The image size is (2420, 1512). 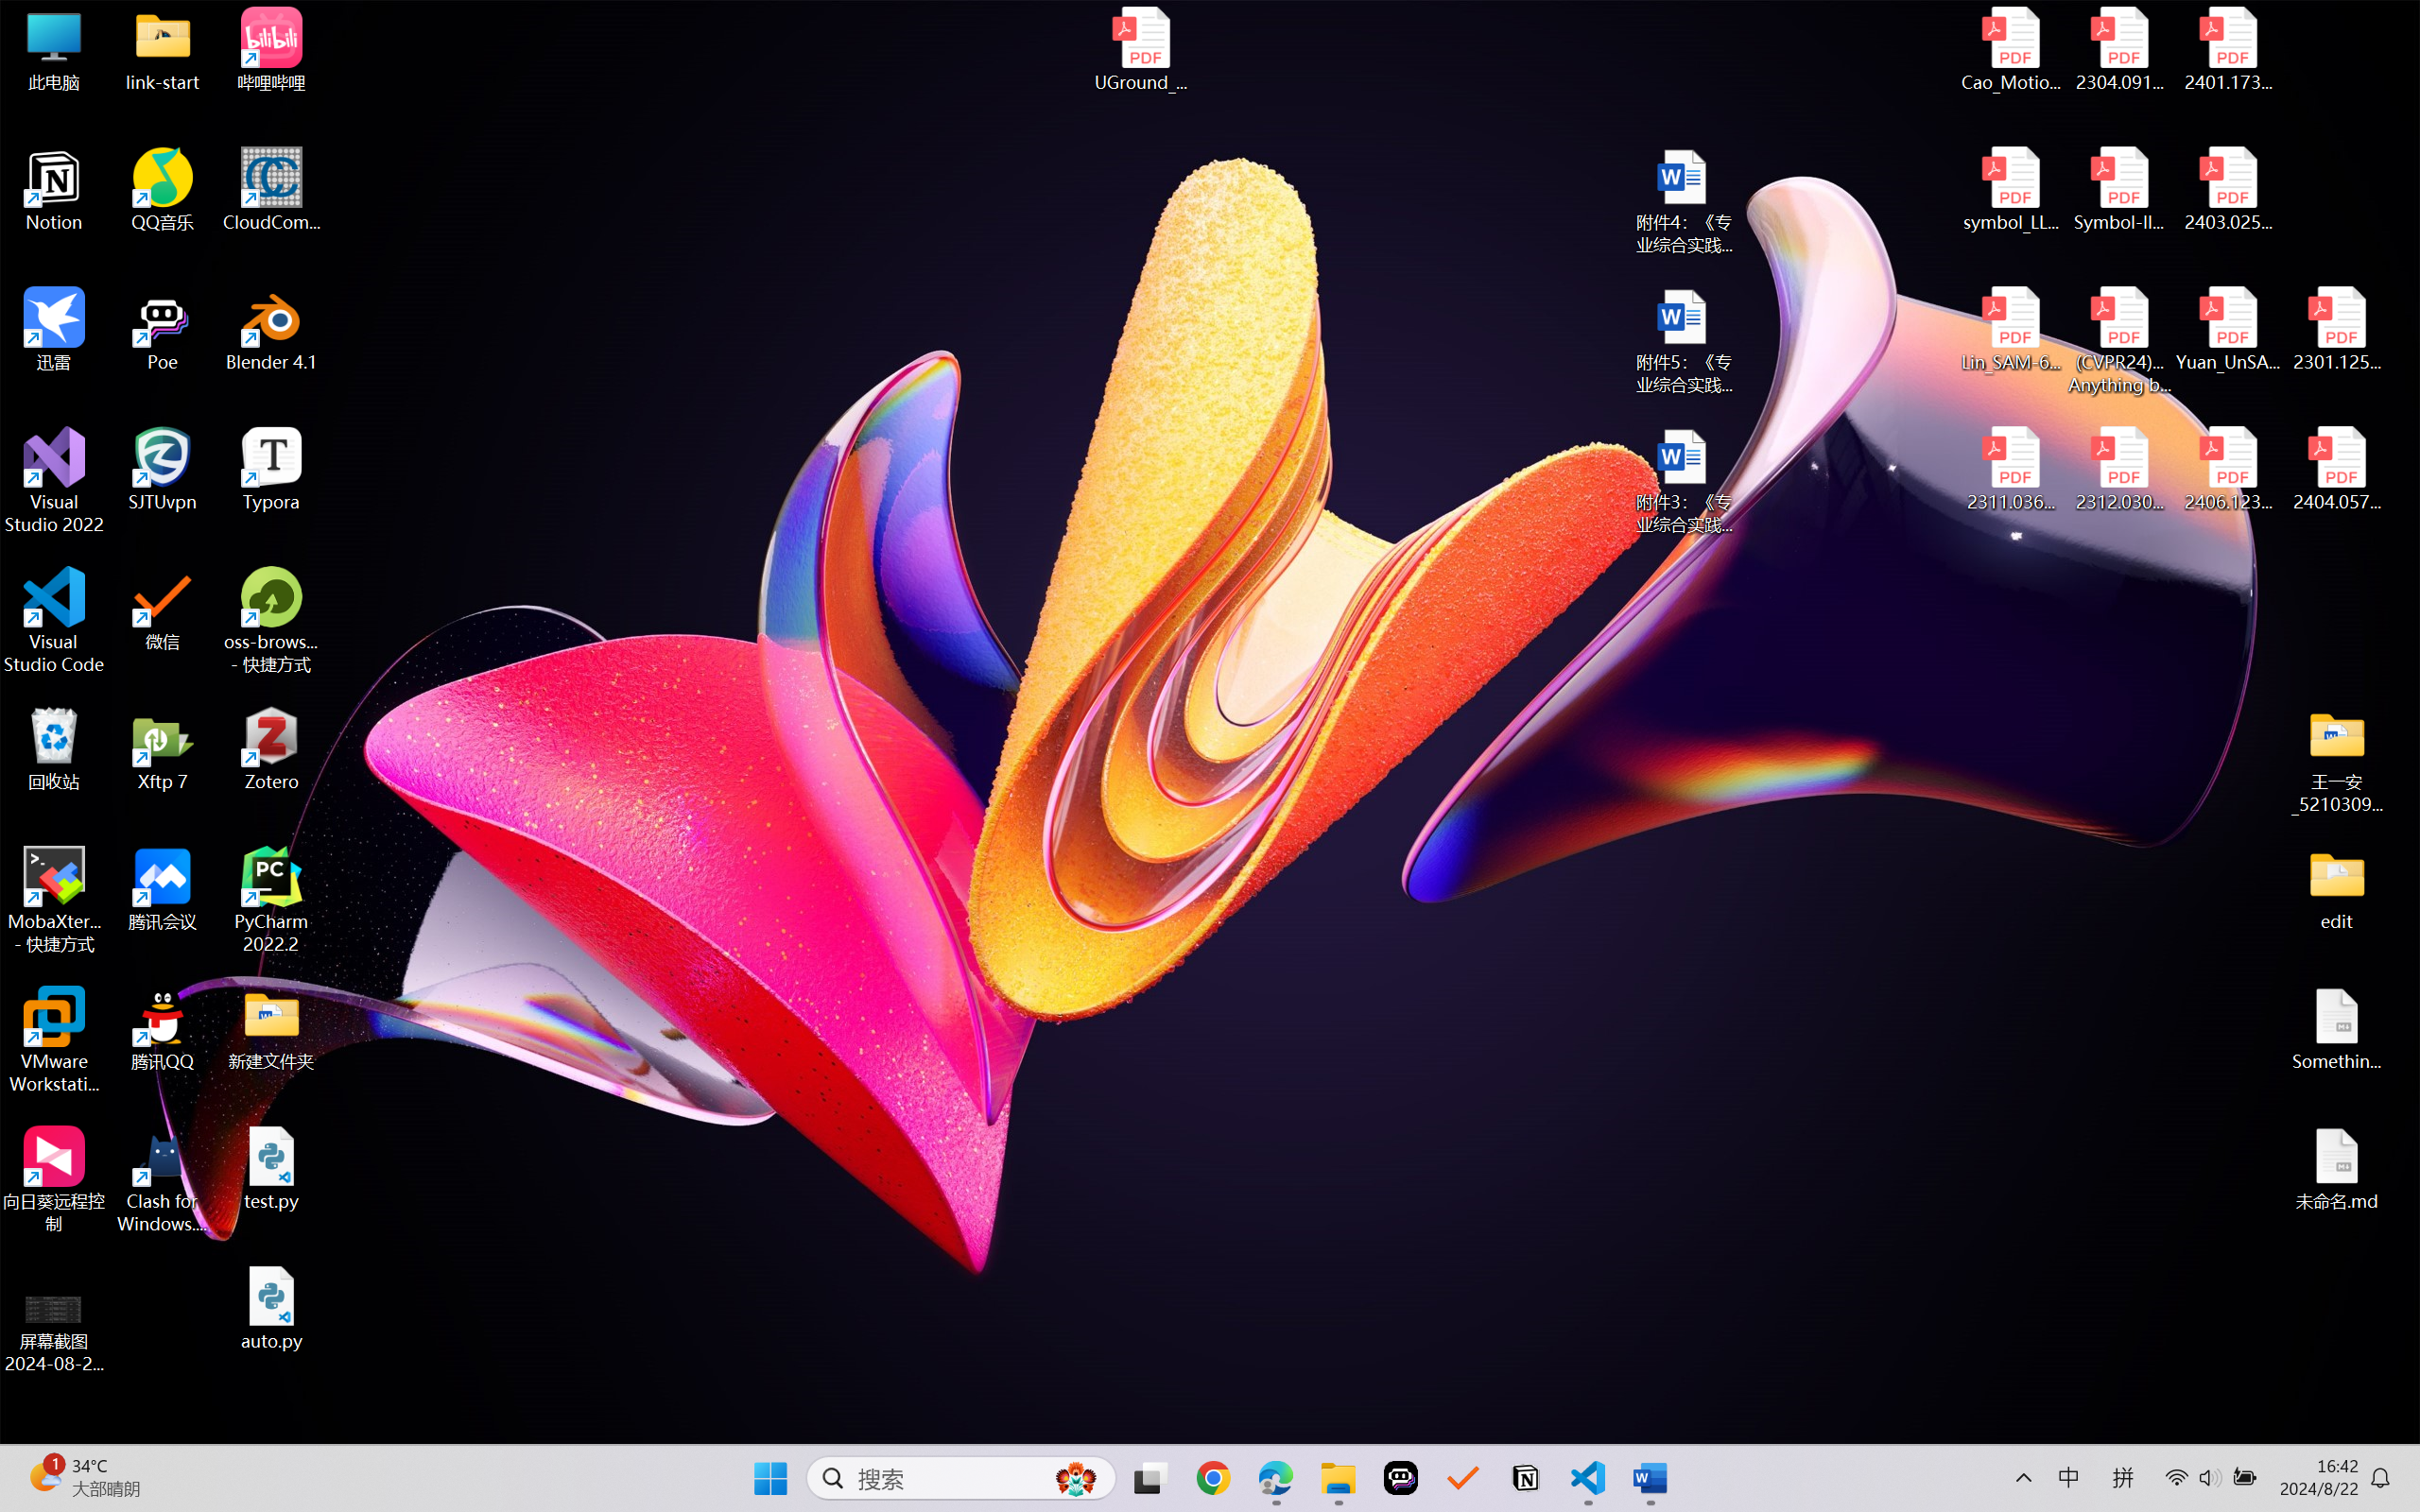 What do you see at coordinates (55, 1040) in the screenshot?
I see `VMware Workstation Pro` at bounding box center [55, 1040].